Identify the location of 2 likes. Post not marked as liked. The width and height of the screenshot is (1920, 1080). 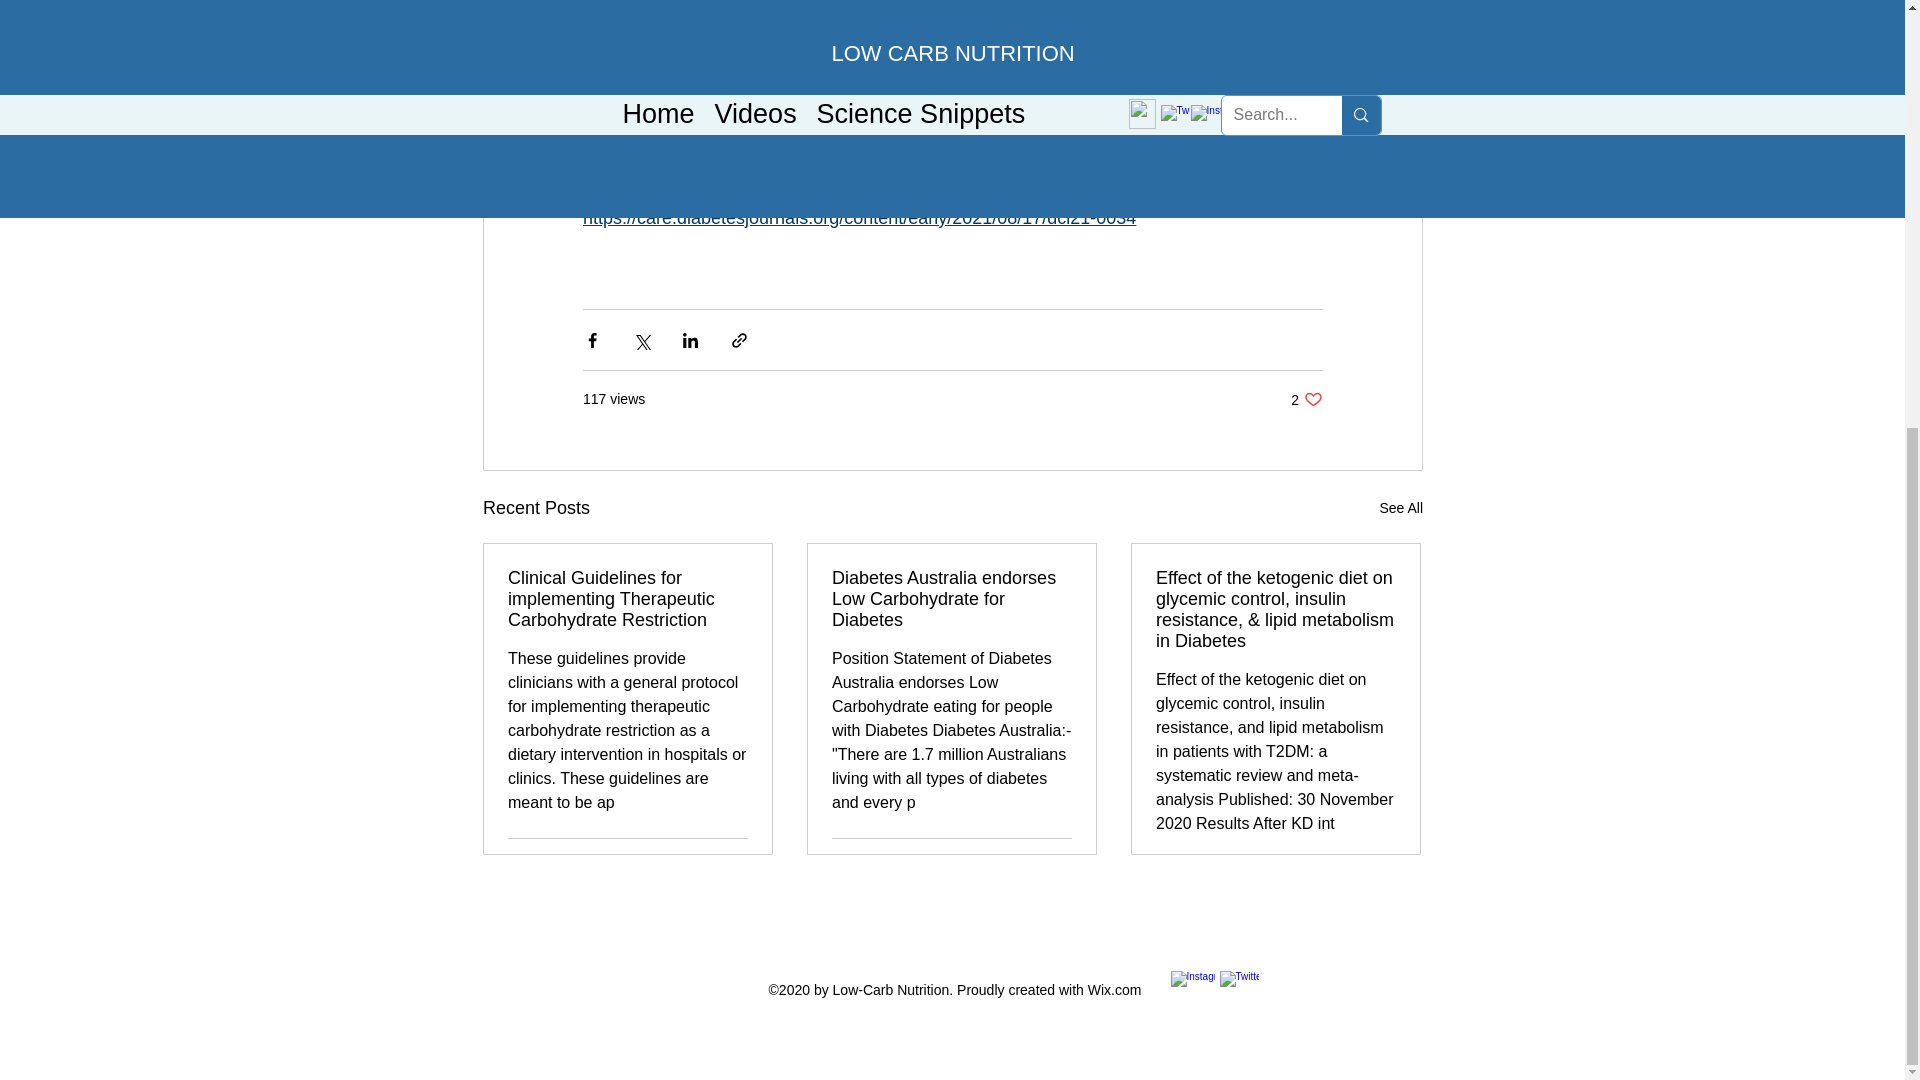
(951, 599).